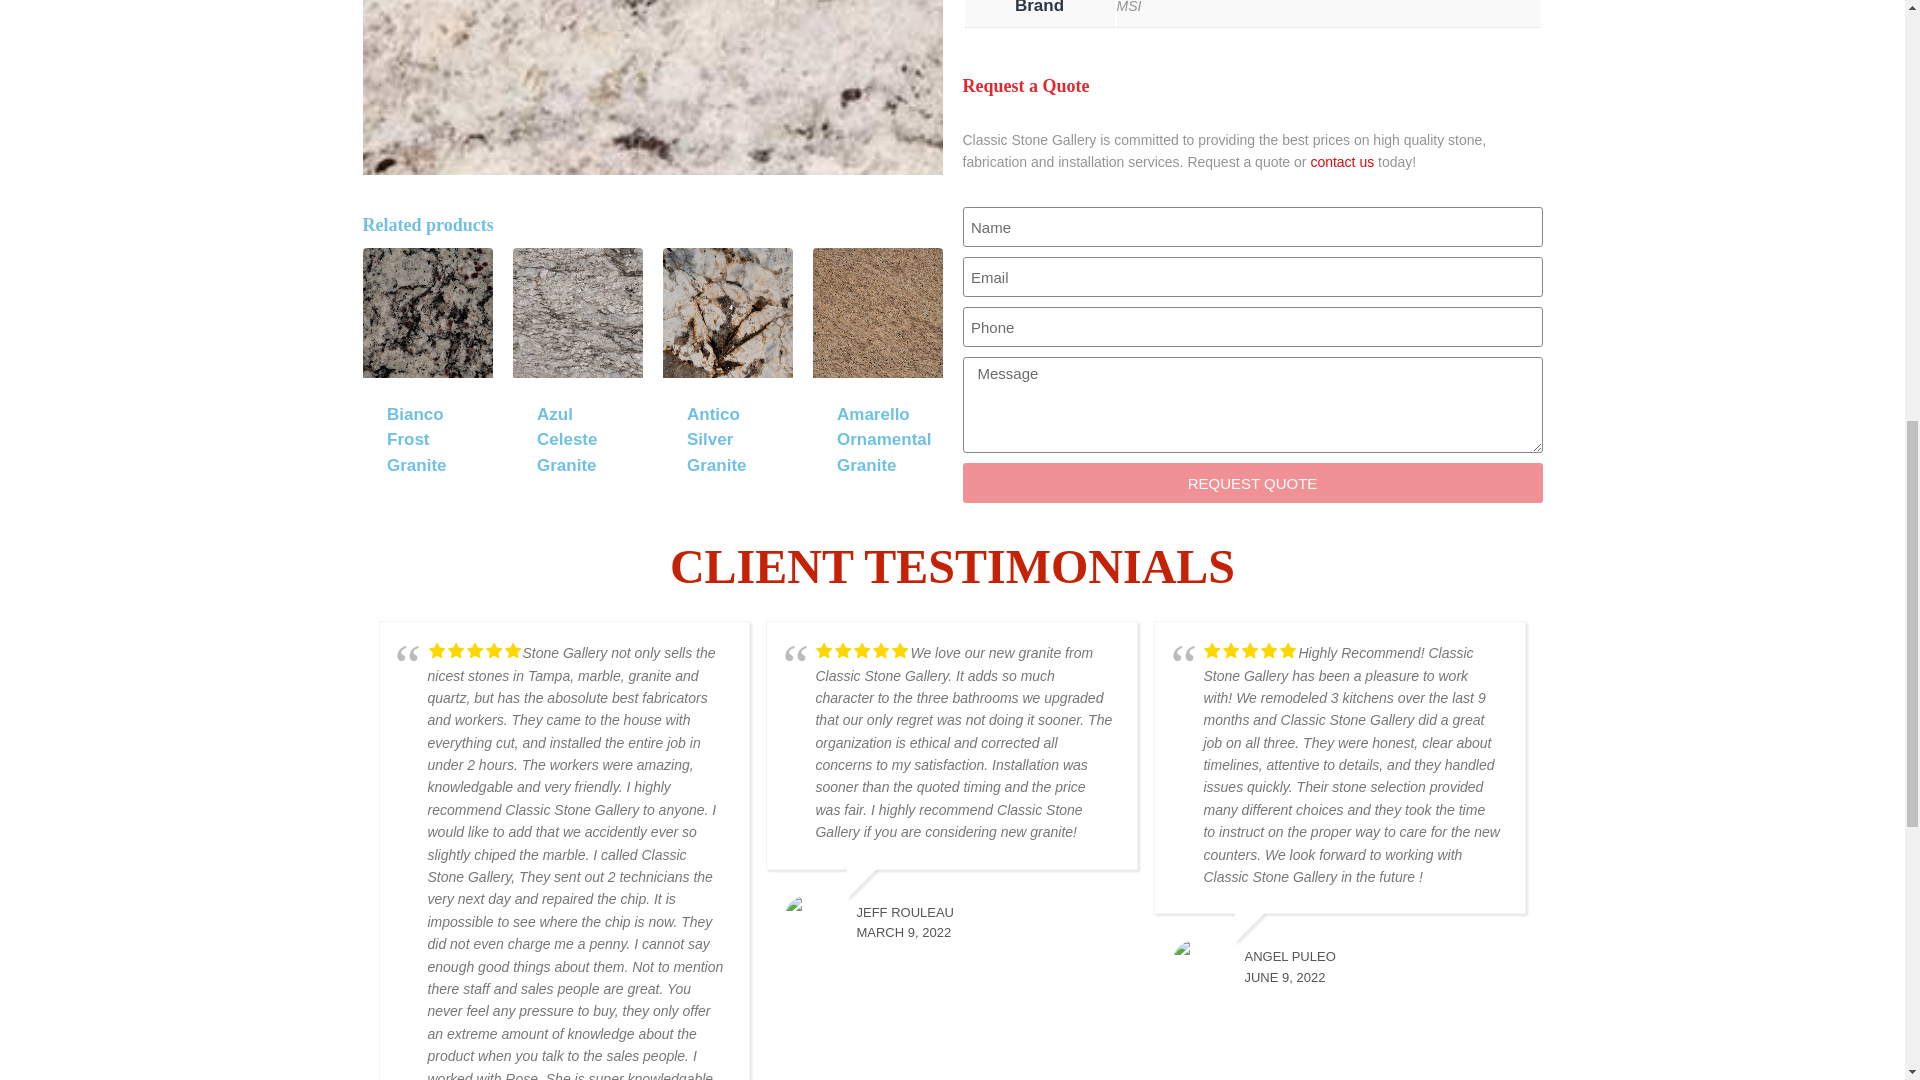 The width and height of the screenshot is (1920, 1080). What do you see at coordinates (652, 87) in the screenshot?
I see `white-valley-granite` at bounding box center [652, 87].